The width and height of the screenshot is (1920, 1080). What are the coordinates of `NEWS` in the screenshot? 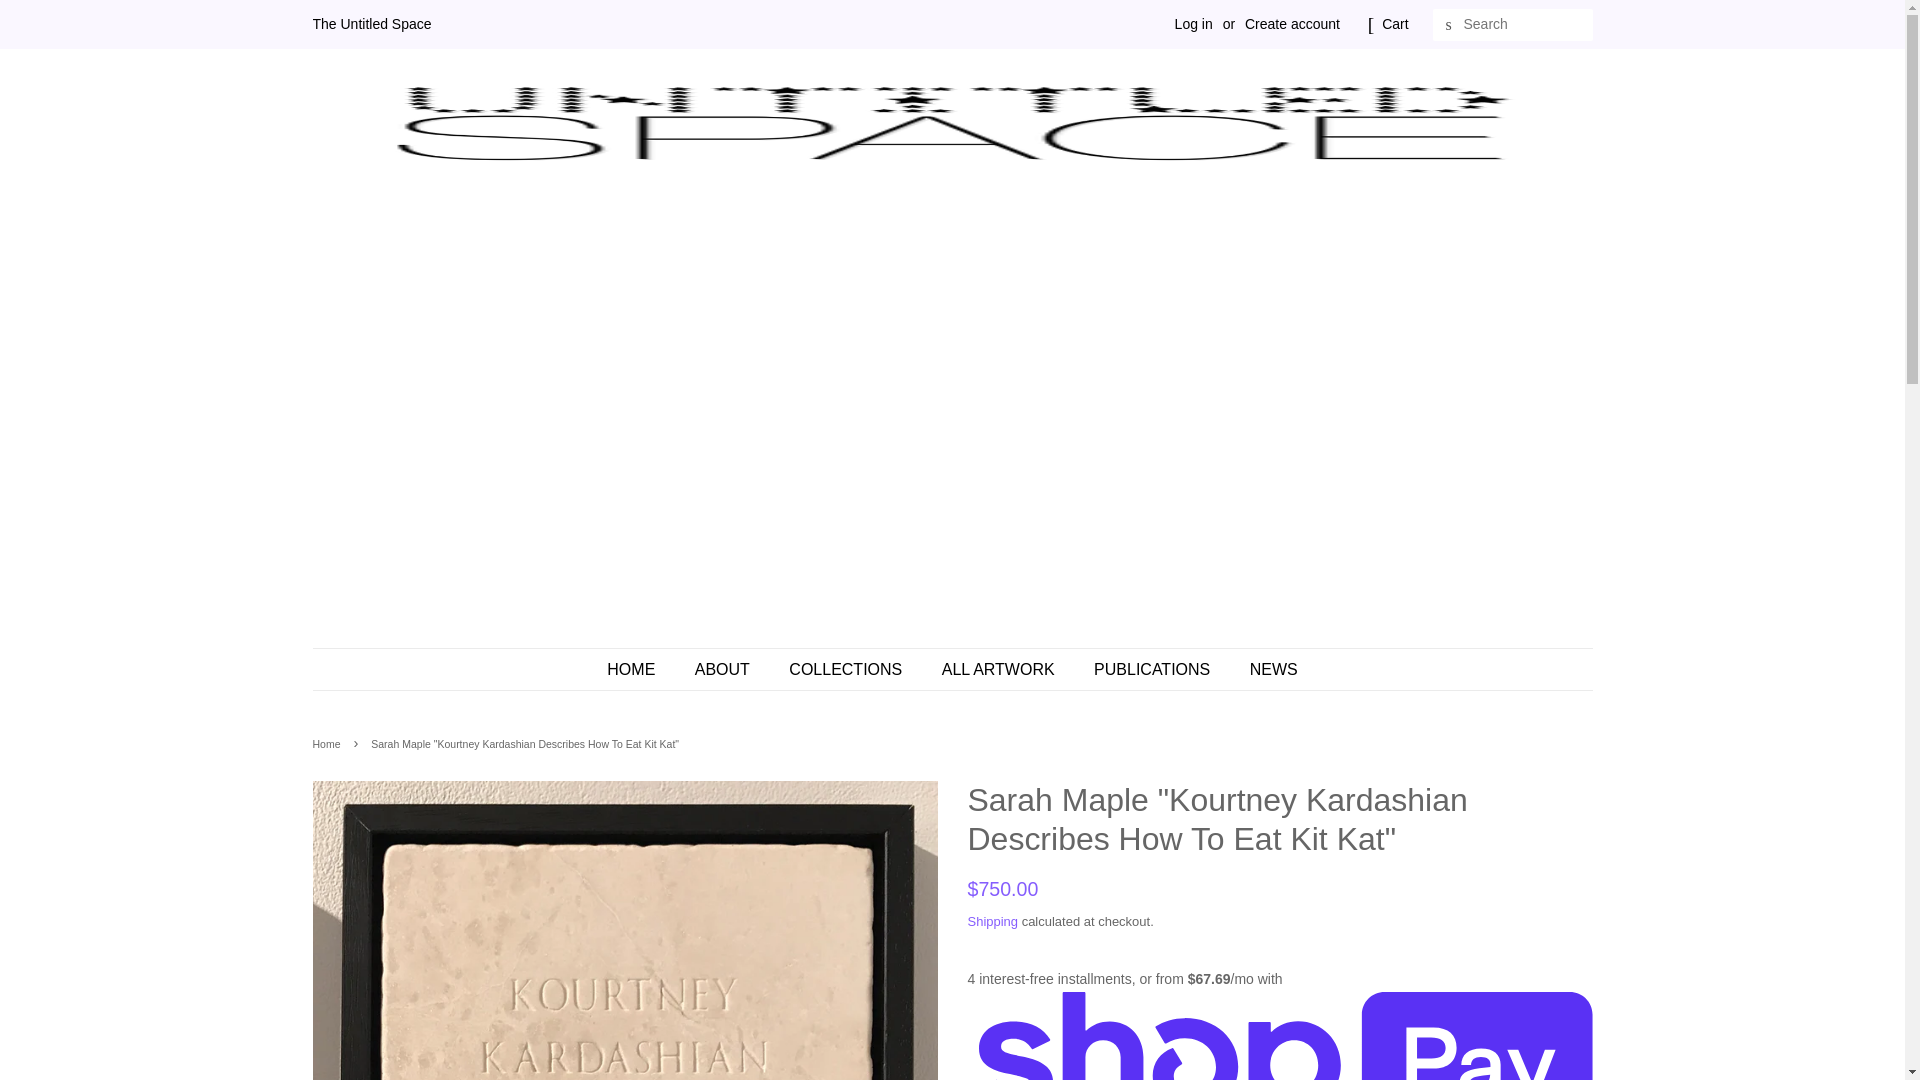 It's located at (1266, 670).